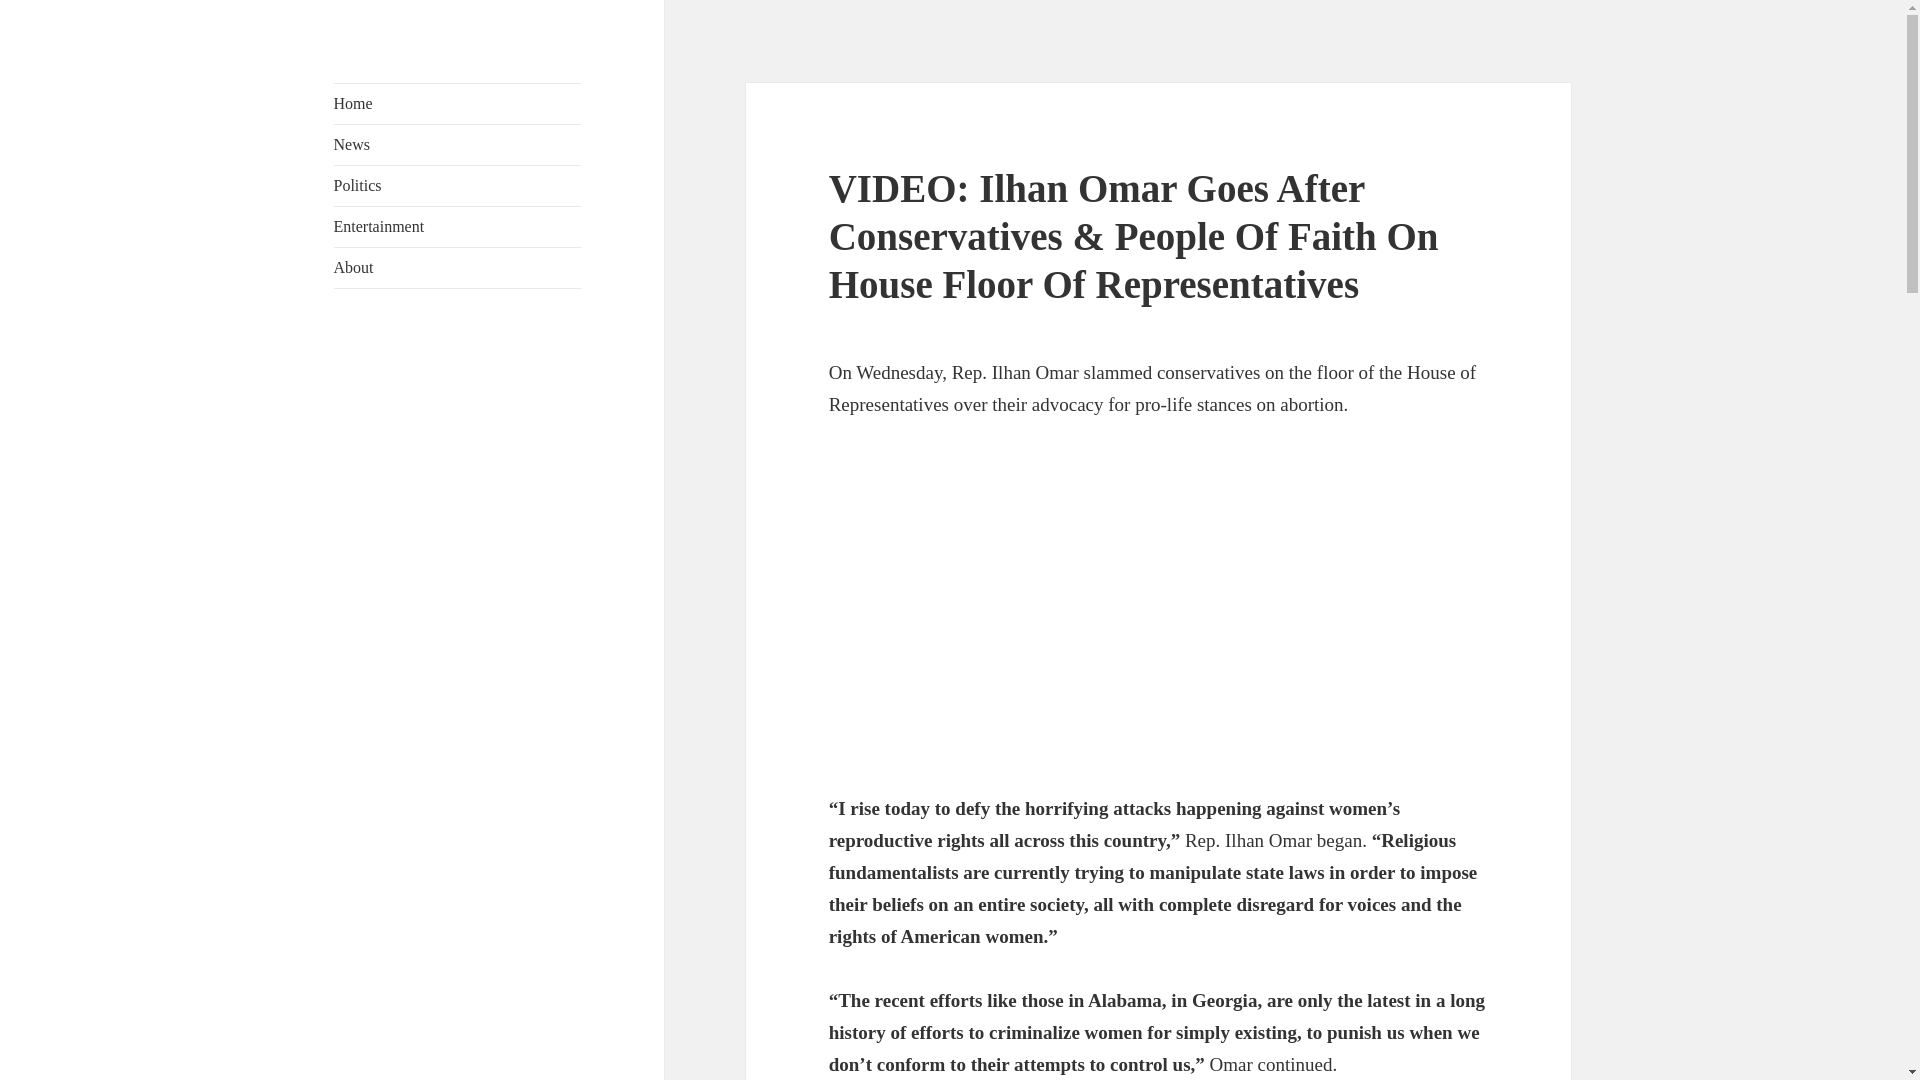  I want to click on 3rd party ad content, so click(1159, 612).